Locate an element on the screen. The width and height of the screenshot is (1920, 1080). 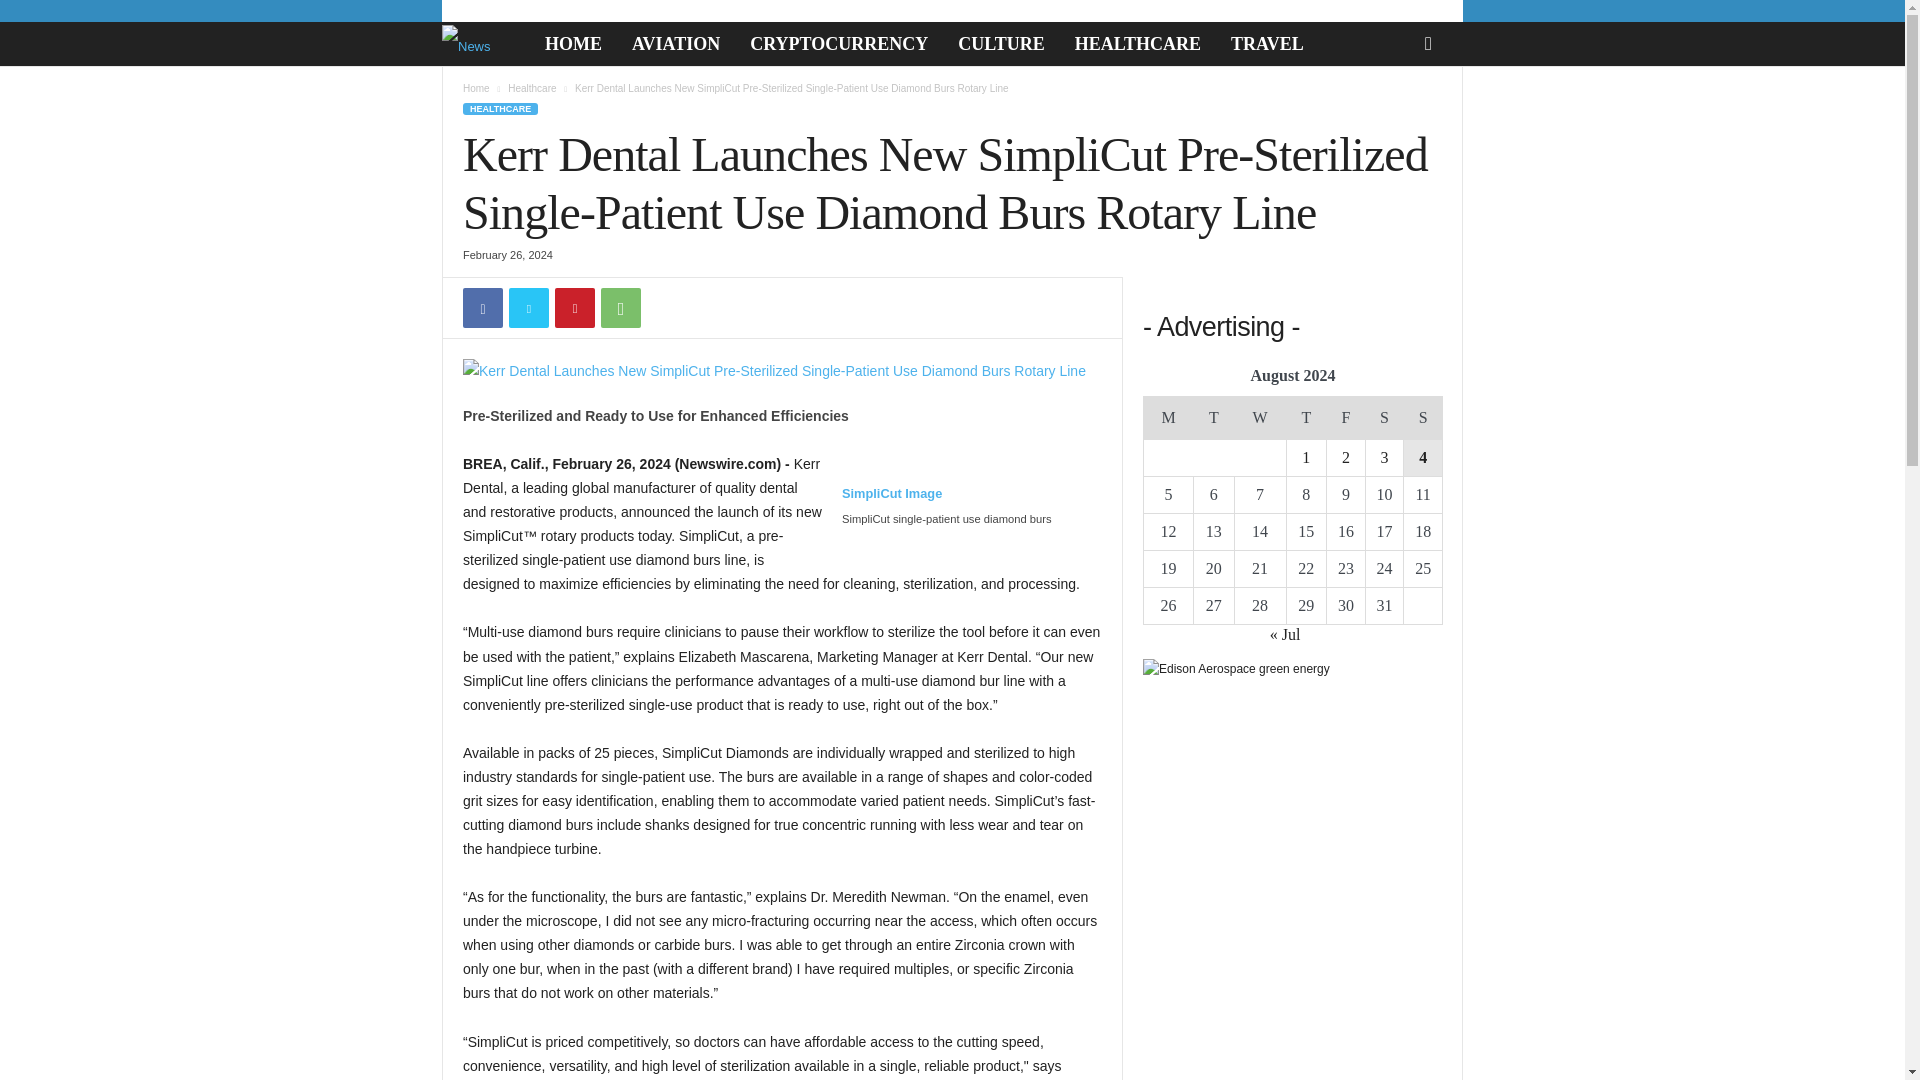
TRAVEL is located at coordinates (1267, 43).